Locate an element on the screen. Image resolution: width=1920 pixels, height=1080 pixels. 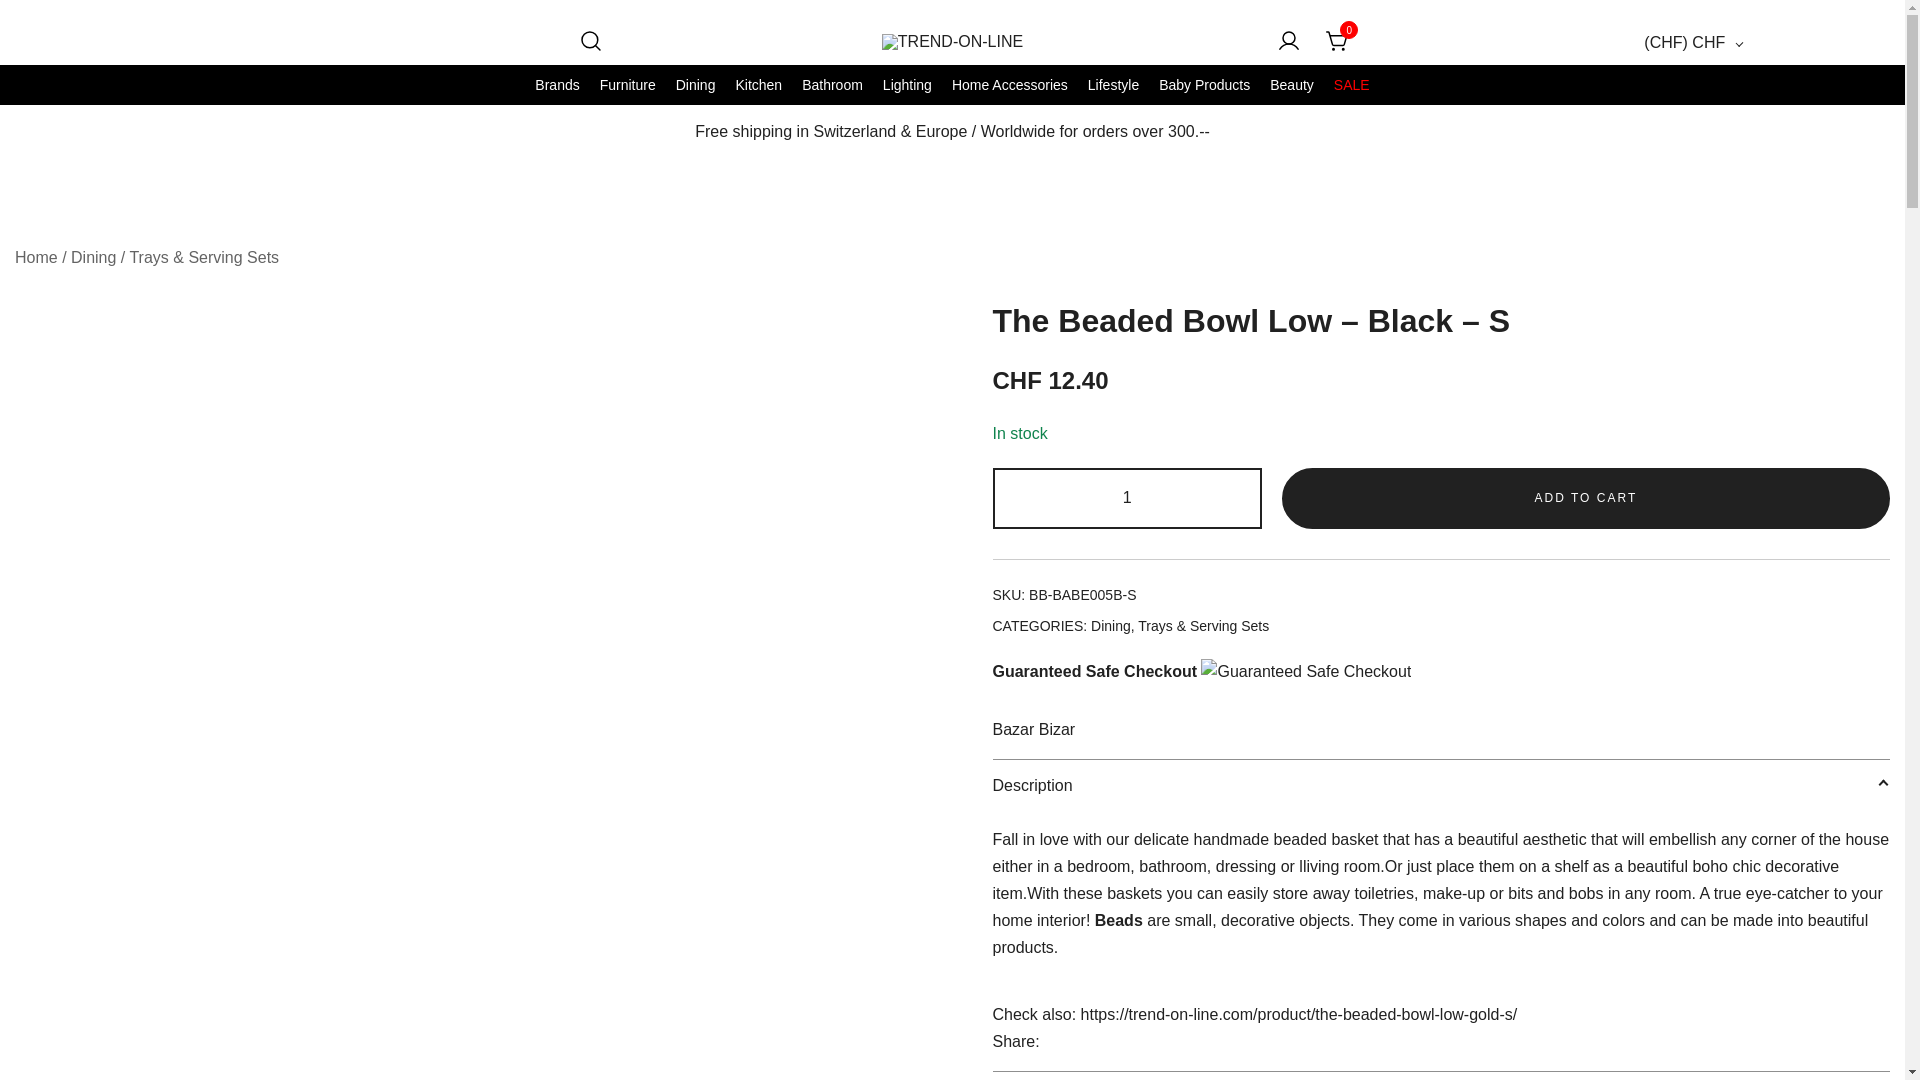
TREND-ON-LINE is located at coordinates (960, 77).